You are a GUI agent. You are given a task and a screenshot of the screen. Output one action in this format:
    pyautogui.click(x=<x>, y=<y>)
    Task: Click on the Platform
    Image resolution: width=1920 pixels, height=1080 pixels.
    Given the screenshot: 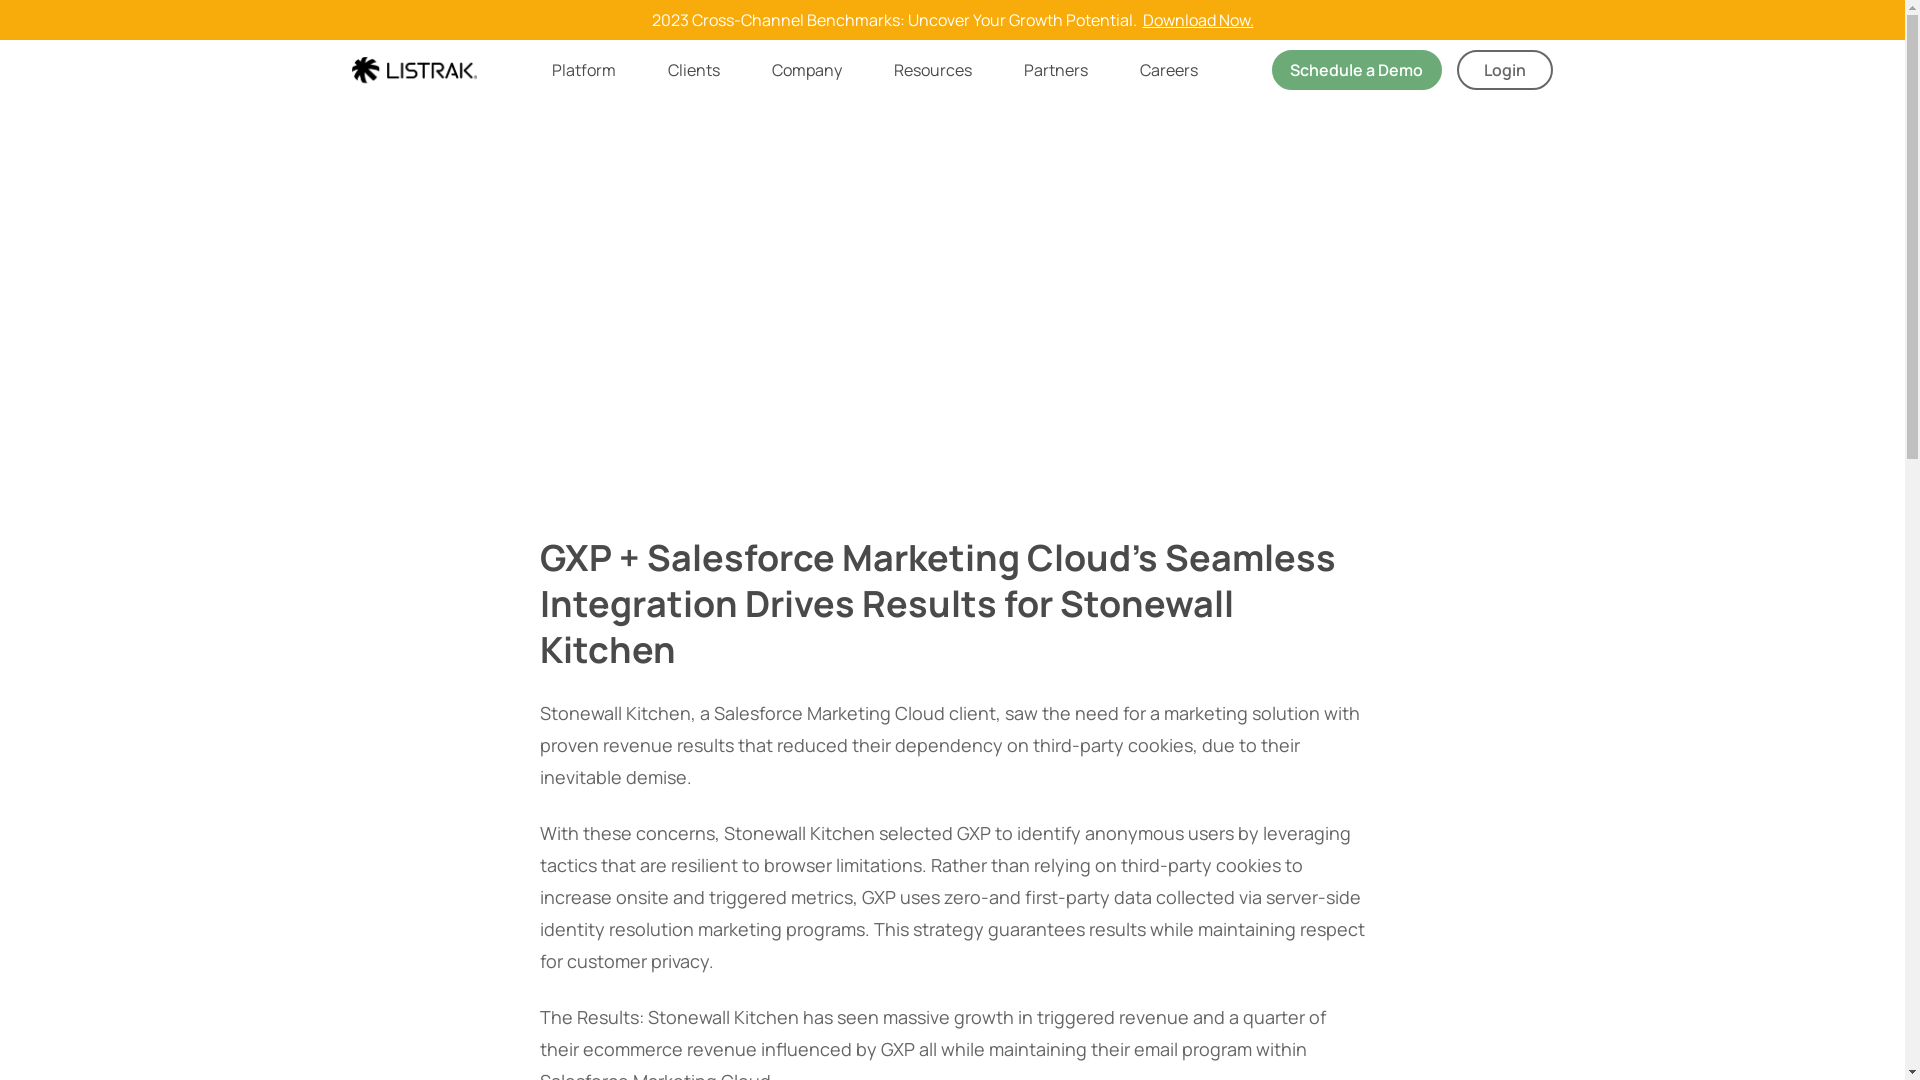 What is the action you would take?
    pyautogui.click(x=584, y=70)
    